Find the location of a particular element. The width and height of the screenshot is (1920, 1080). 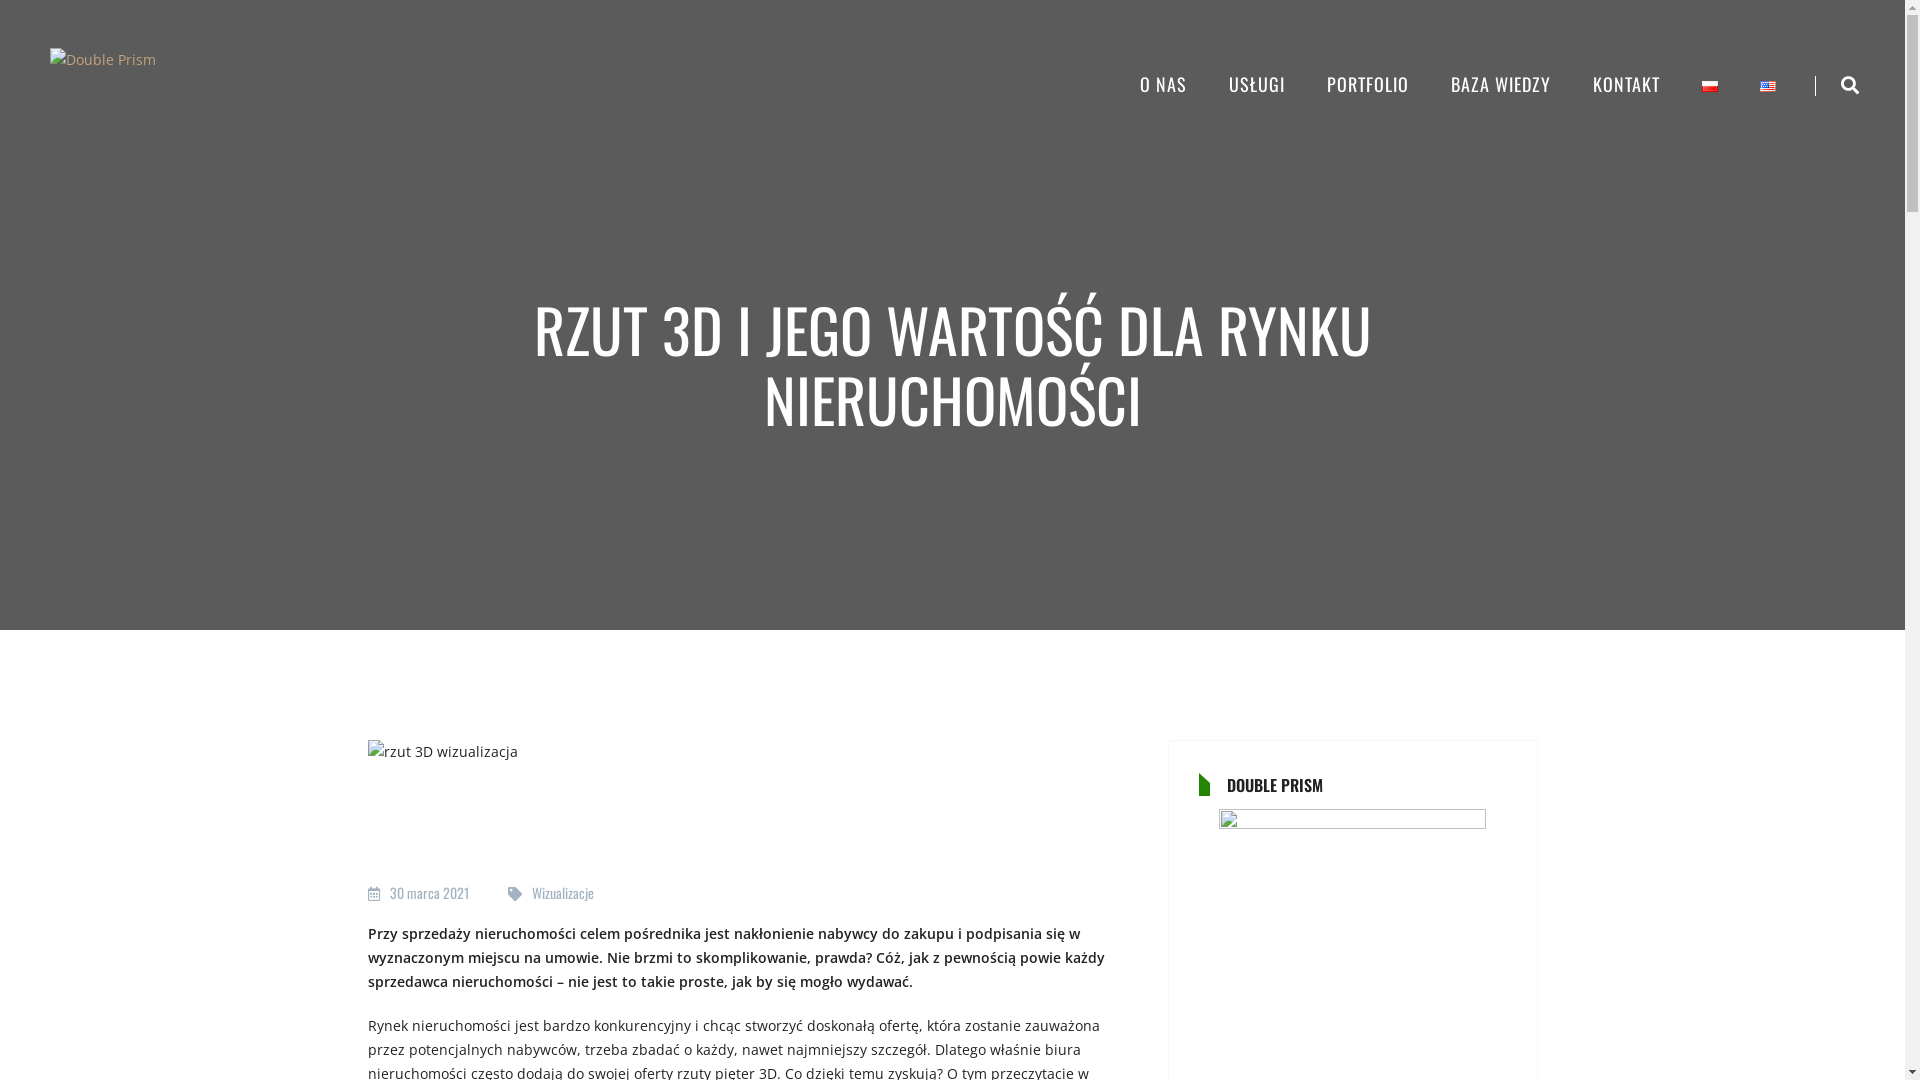

BAZA WIEDZY is located at coordinates (1501, 86).